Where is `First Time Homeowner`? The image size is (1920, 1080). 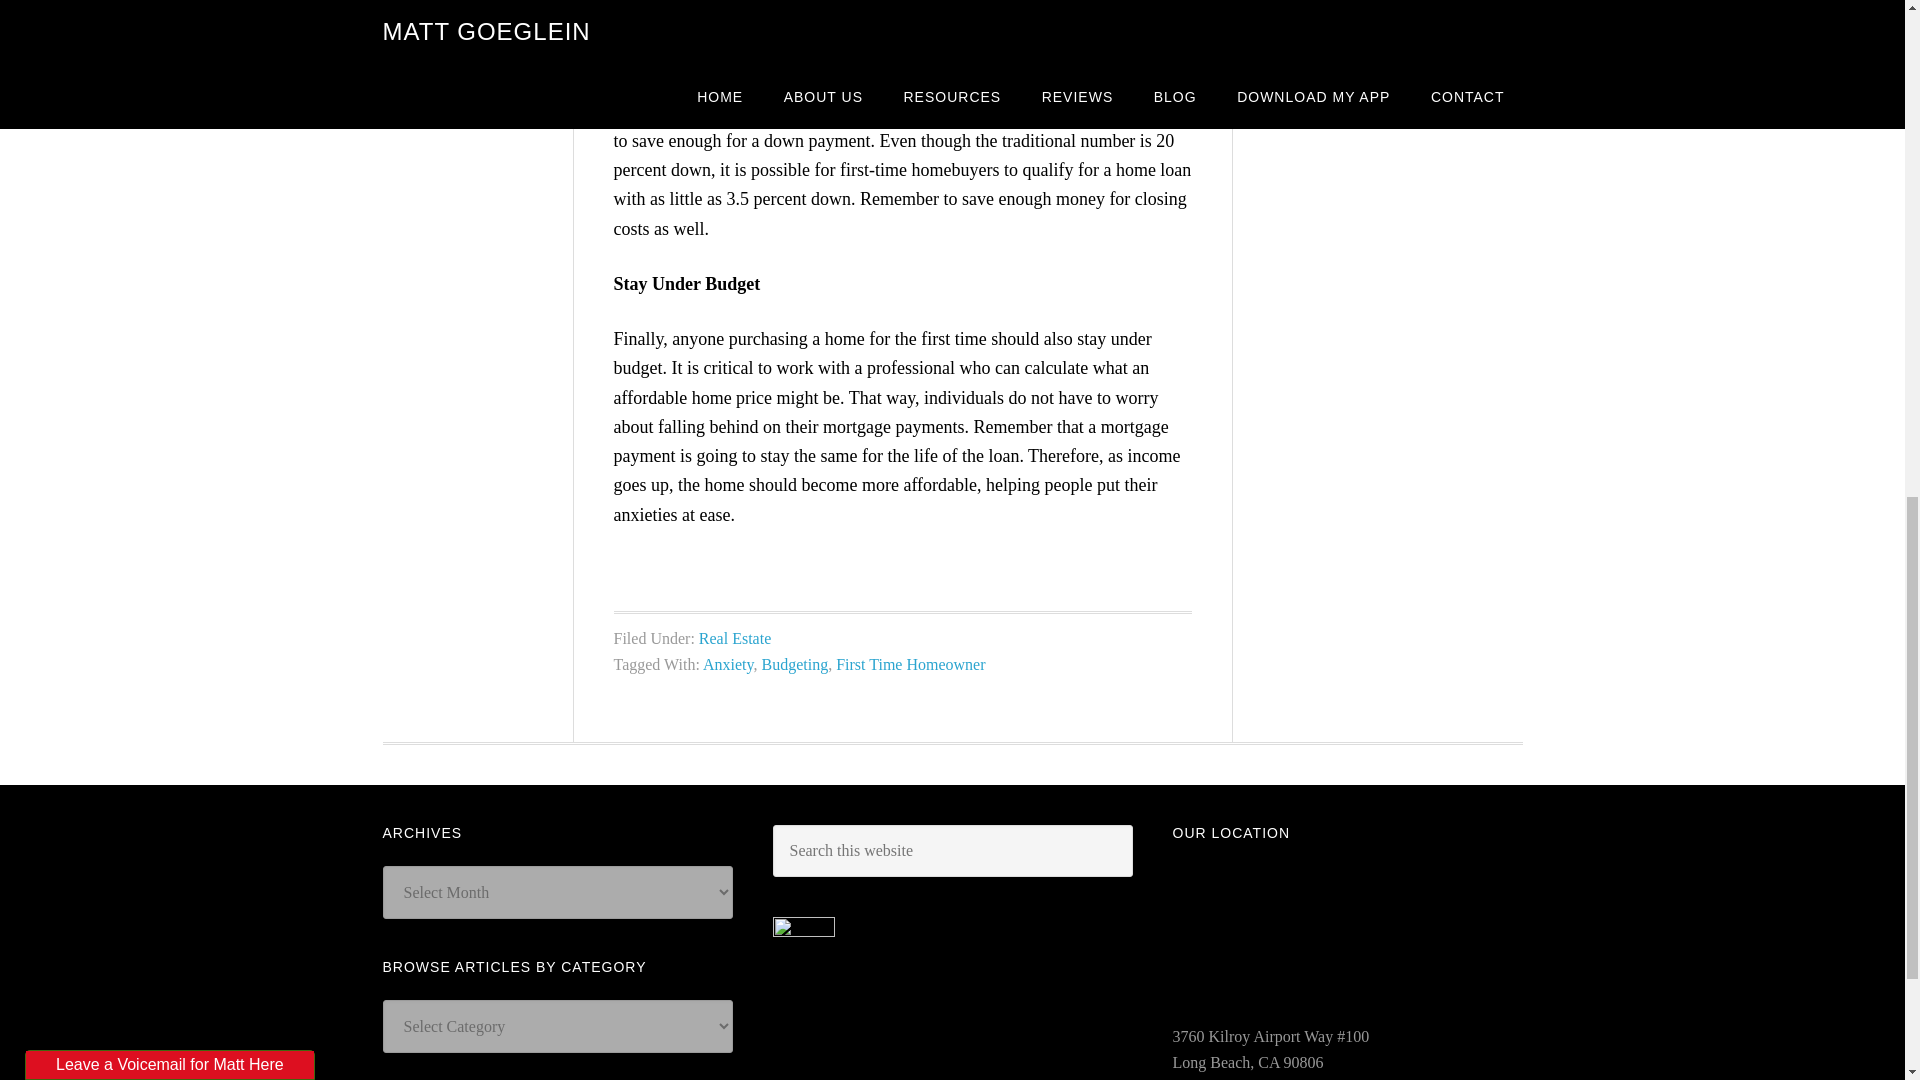 First Time Homeowner is located at coordinates (910, 664).